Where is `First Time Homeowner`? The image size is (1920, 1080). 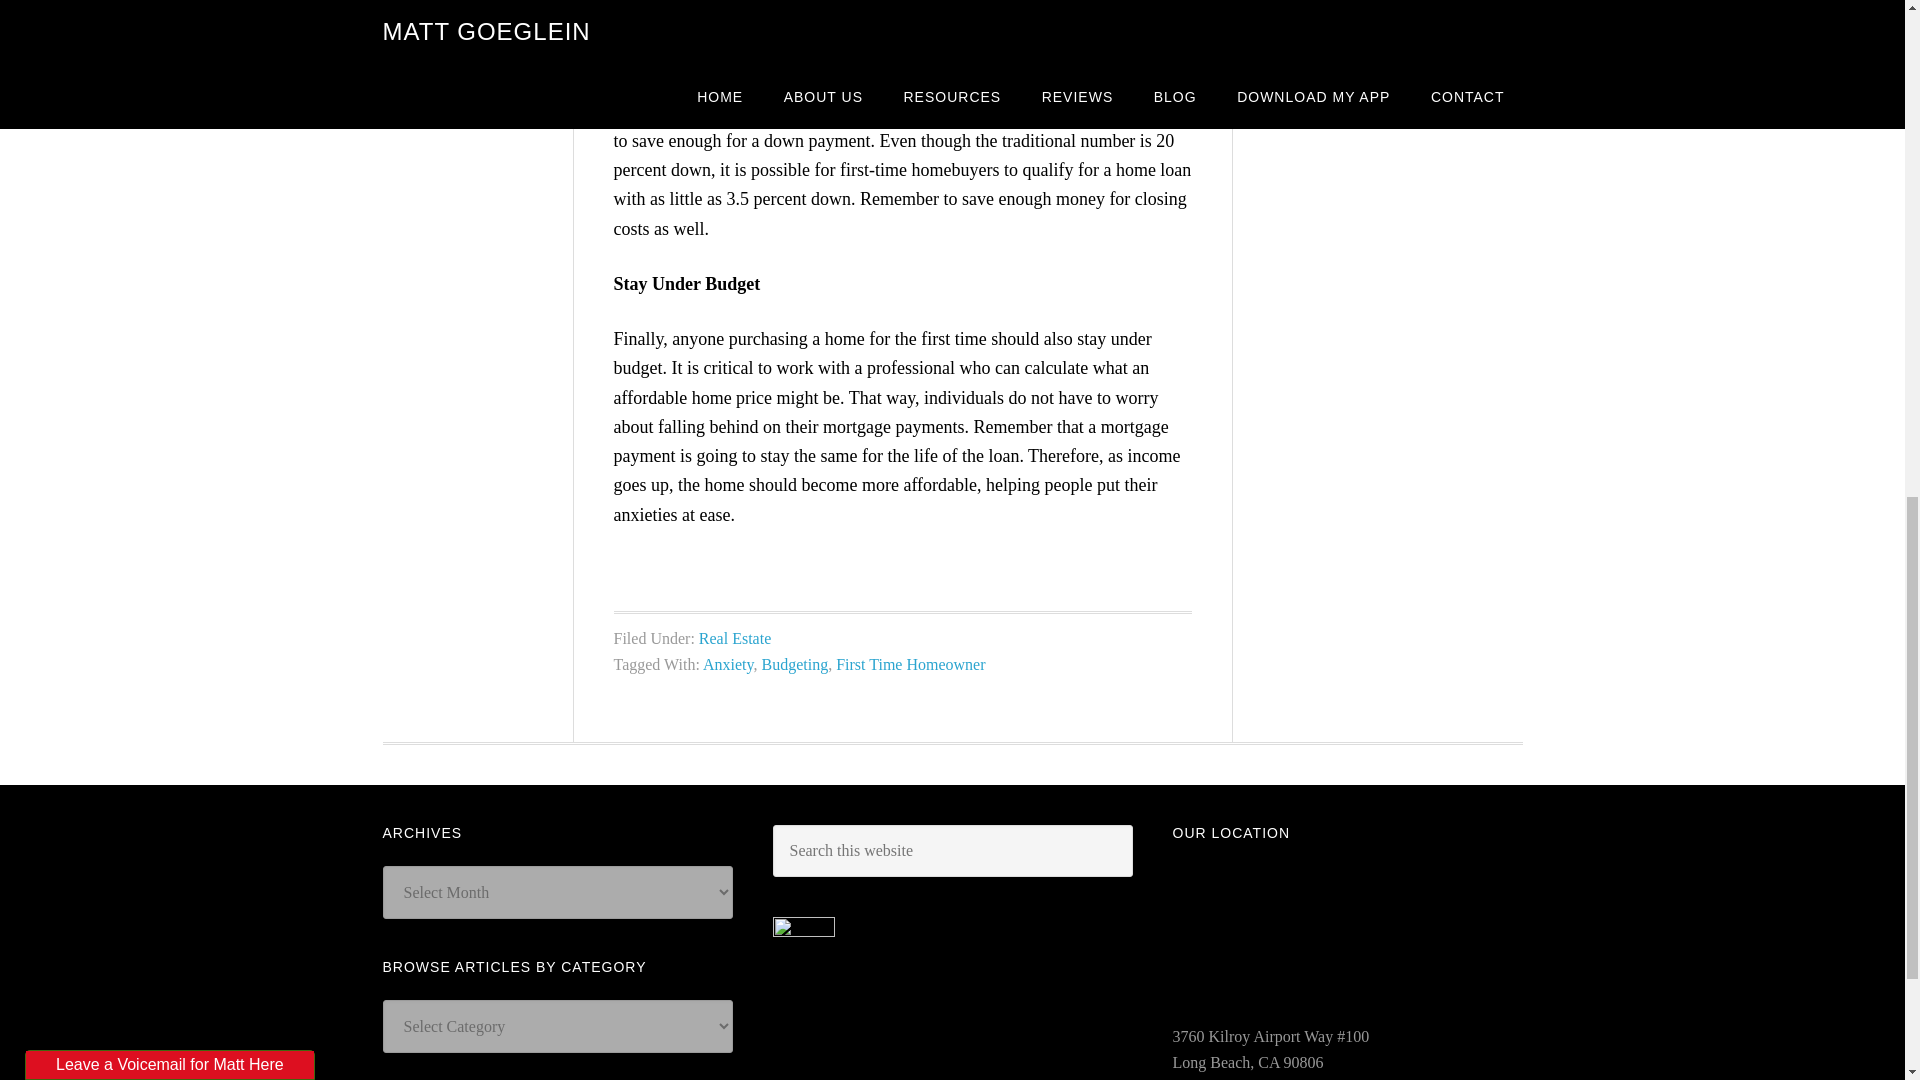 First Time Homeowner is located at coordinates (910, 664).